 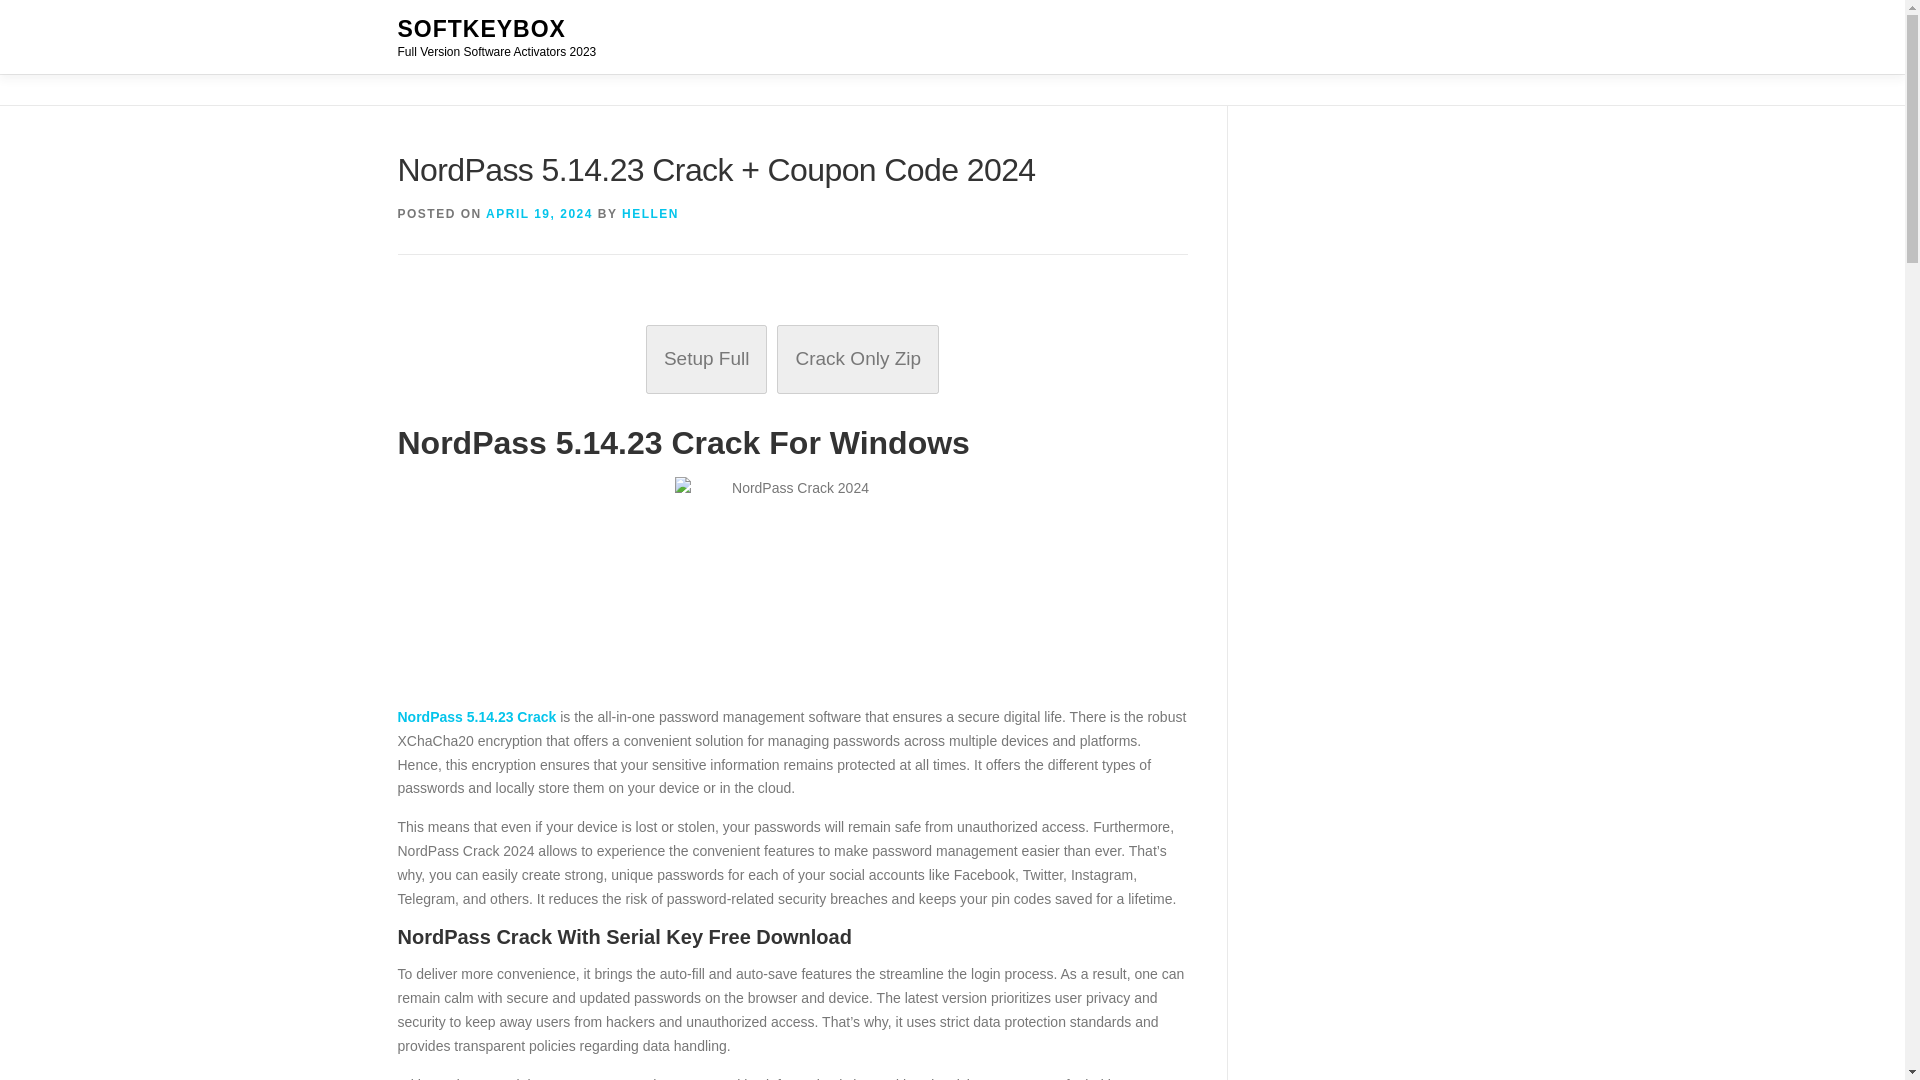 What do you see at coordinates (539, 214) in the screenshot?
I see `APRIL 19, 2024` at bounding box center [539, 214].